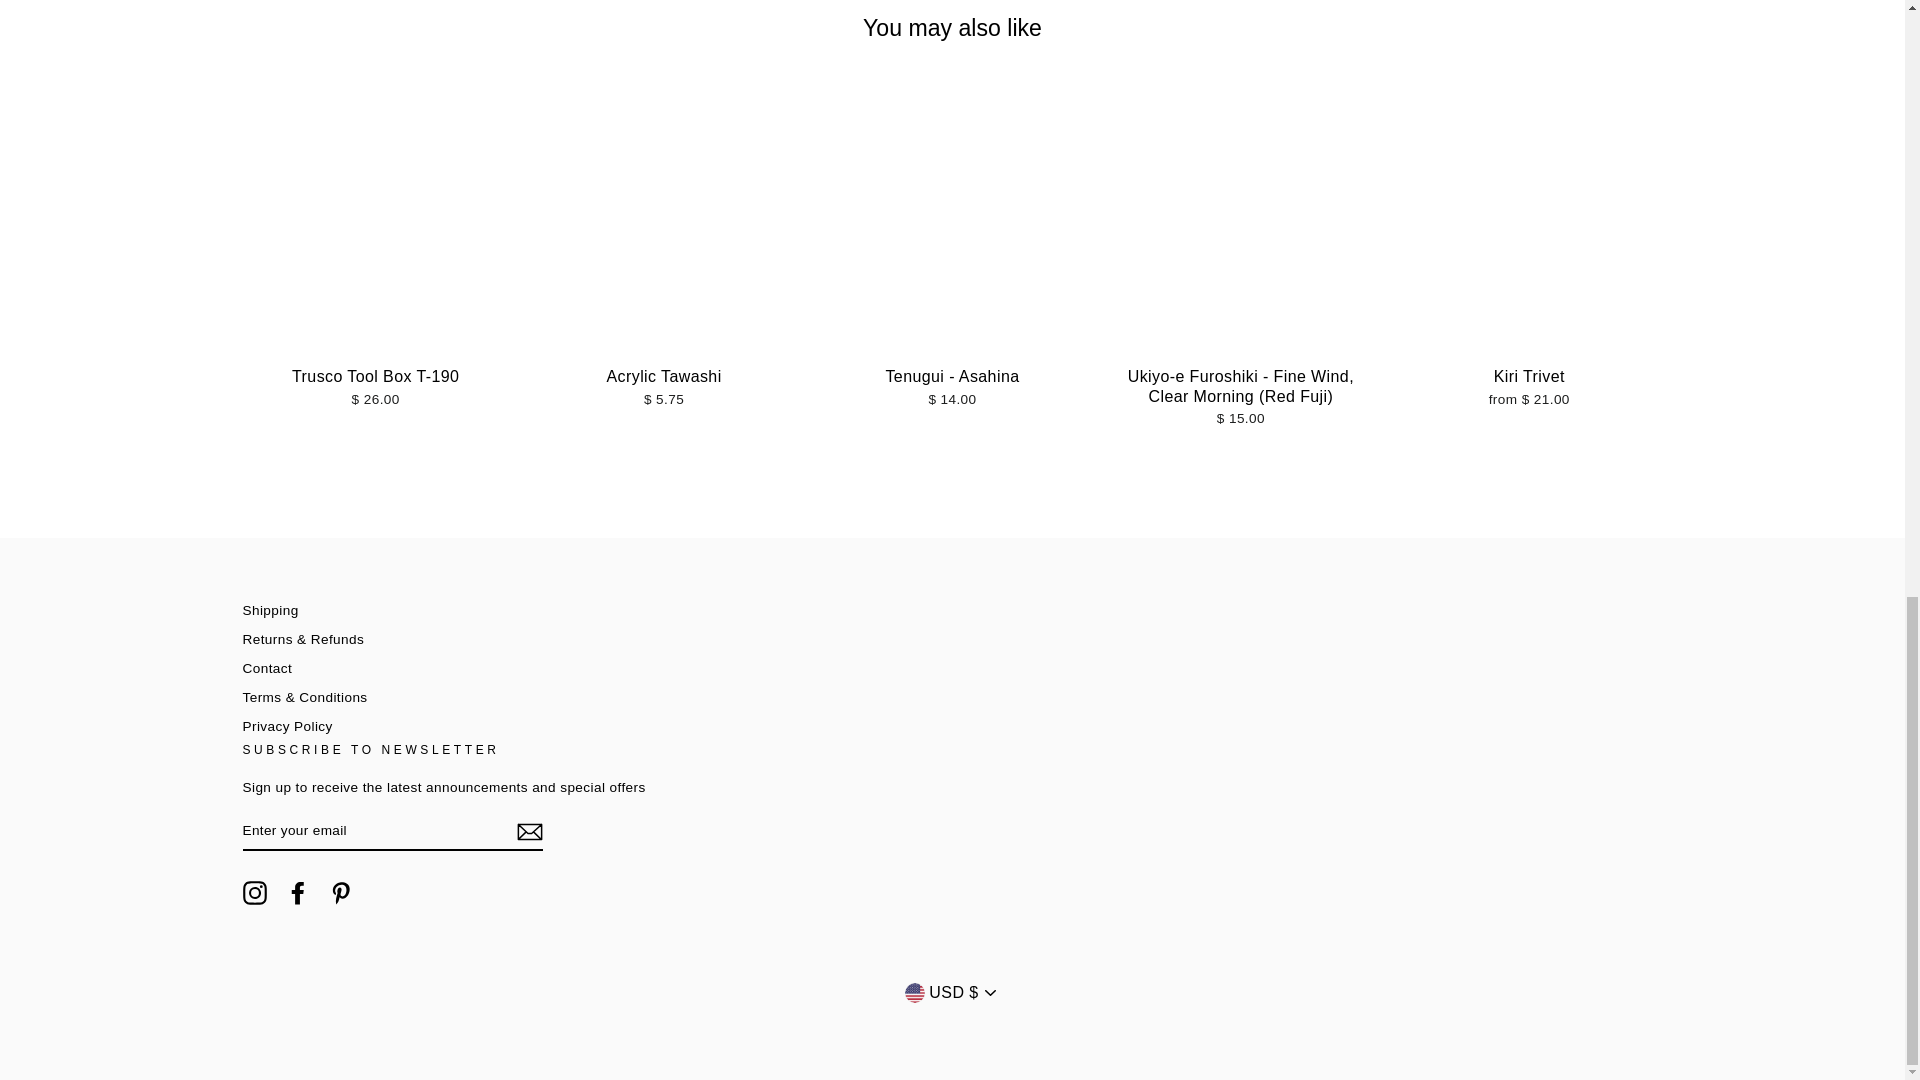 The height and width of the screenshot is (1080, 1920). What do you see at coordinates (254, 893) in the screenshot?
I see `ombrato on Instagram` at bounding box center [254, 893].